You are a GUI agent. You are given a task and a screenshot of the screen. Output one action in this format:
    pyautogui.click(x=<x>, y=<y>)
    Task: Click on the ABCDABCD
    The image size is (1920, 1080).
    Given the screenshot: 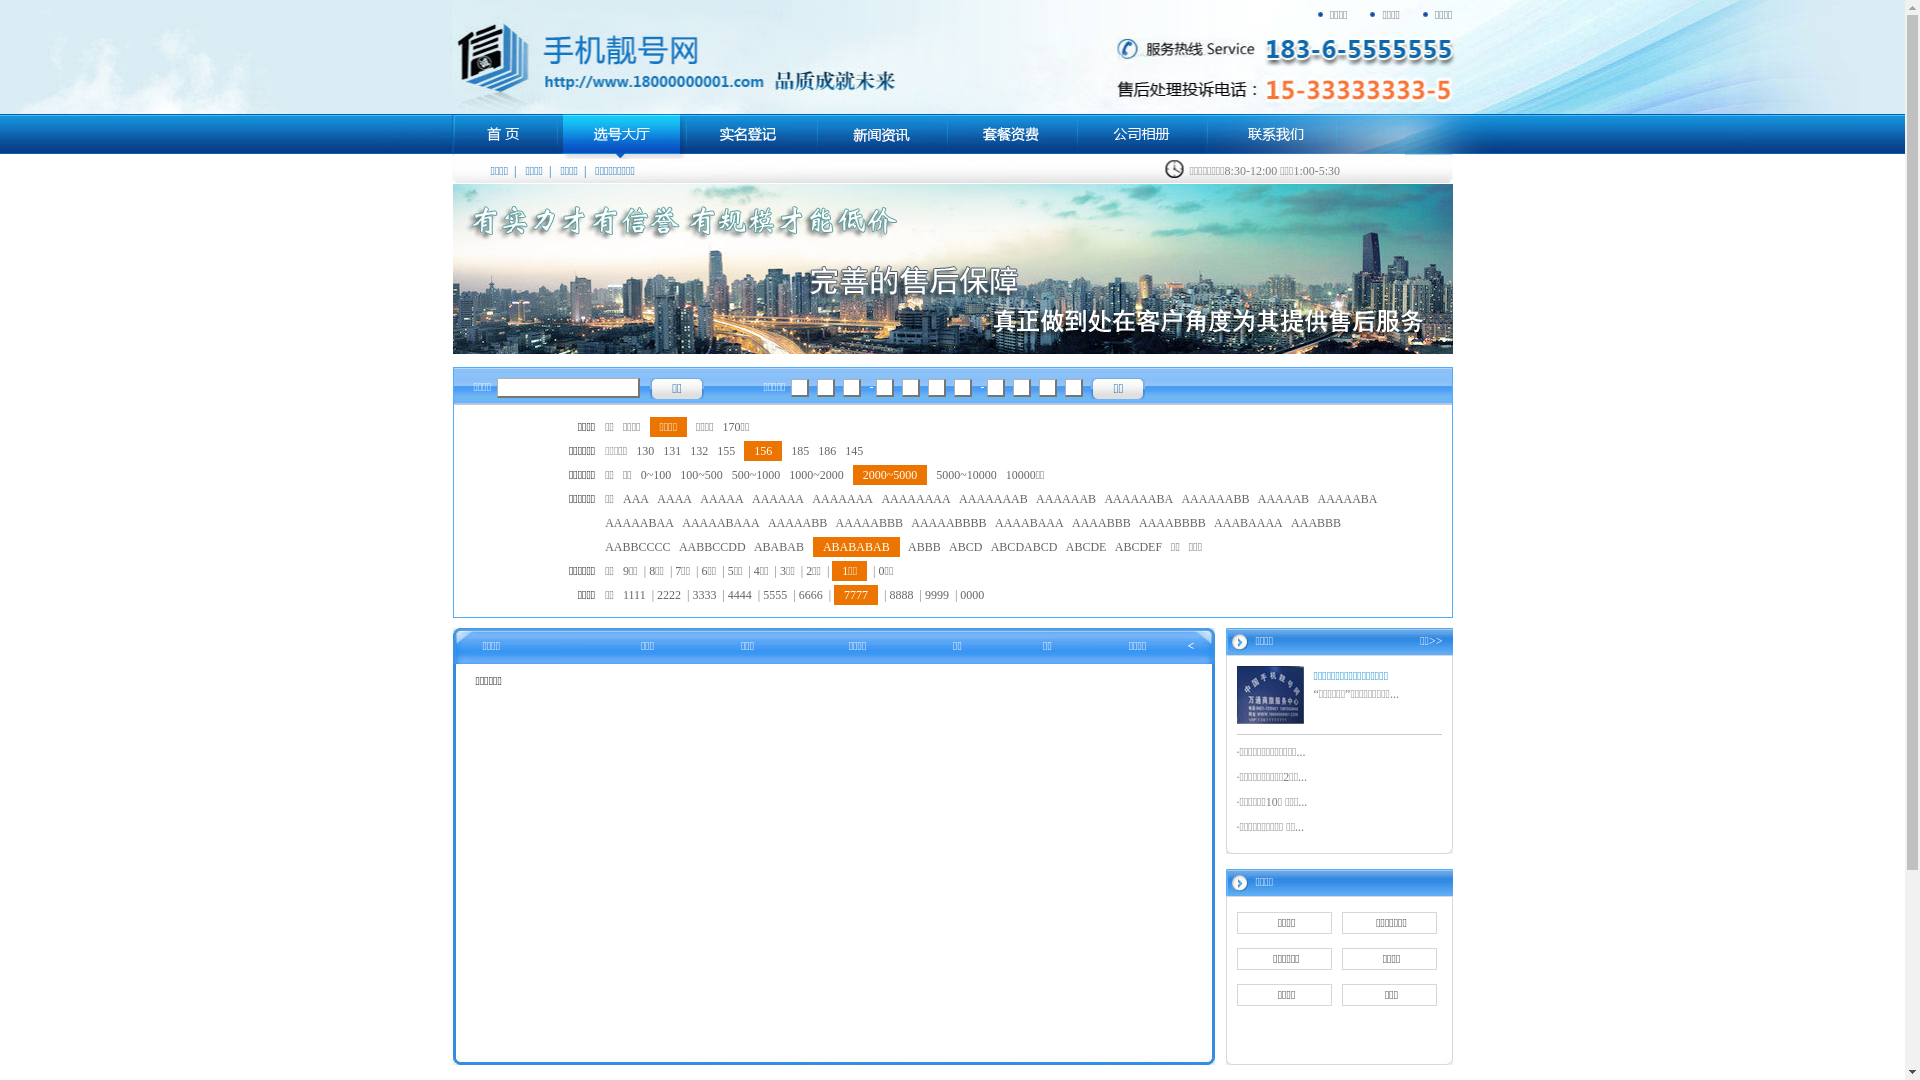 What is the action you would take?
    pyautogui.click(x=1024, y=547)
    